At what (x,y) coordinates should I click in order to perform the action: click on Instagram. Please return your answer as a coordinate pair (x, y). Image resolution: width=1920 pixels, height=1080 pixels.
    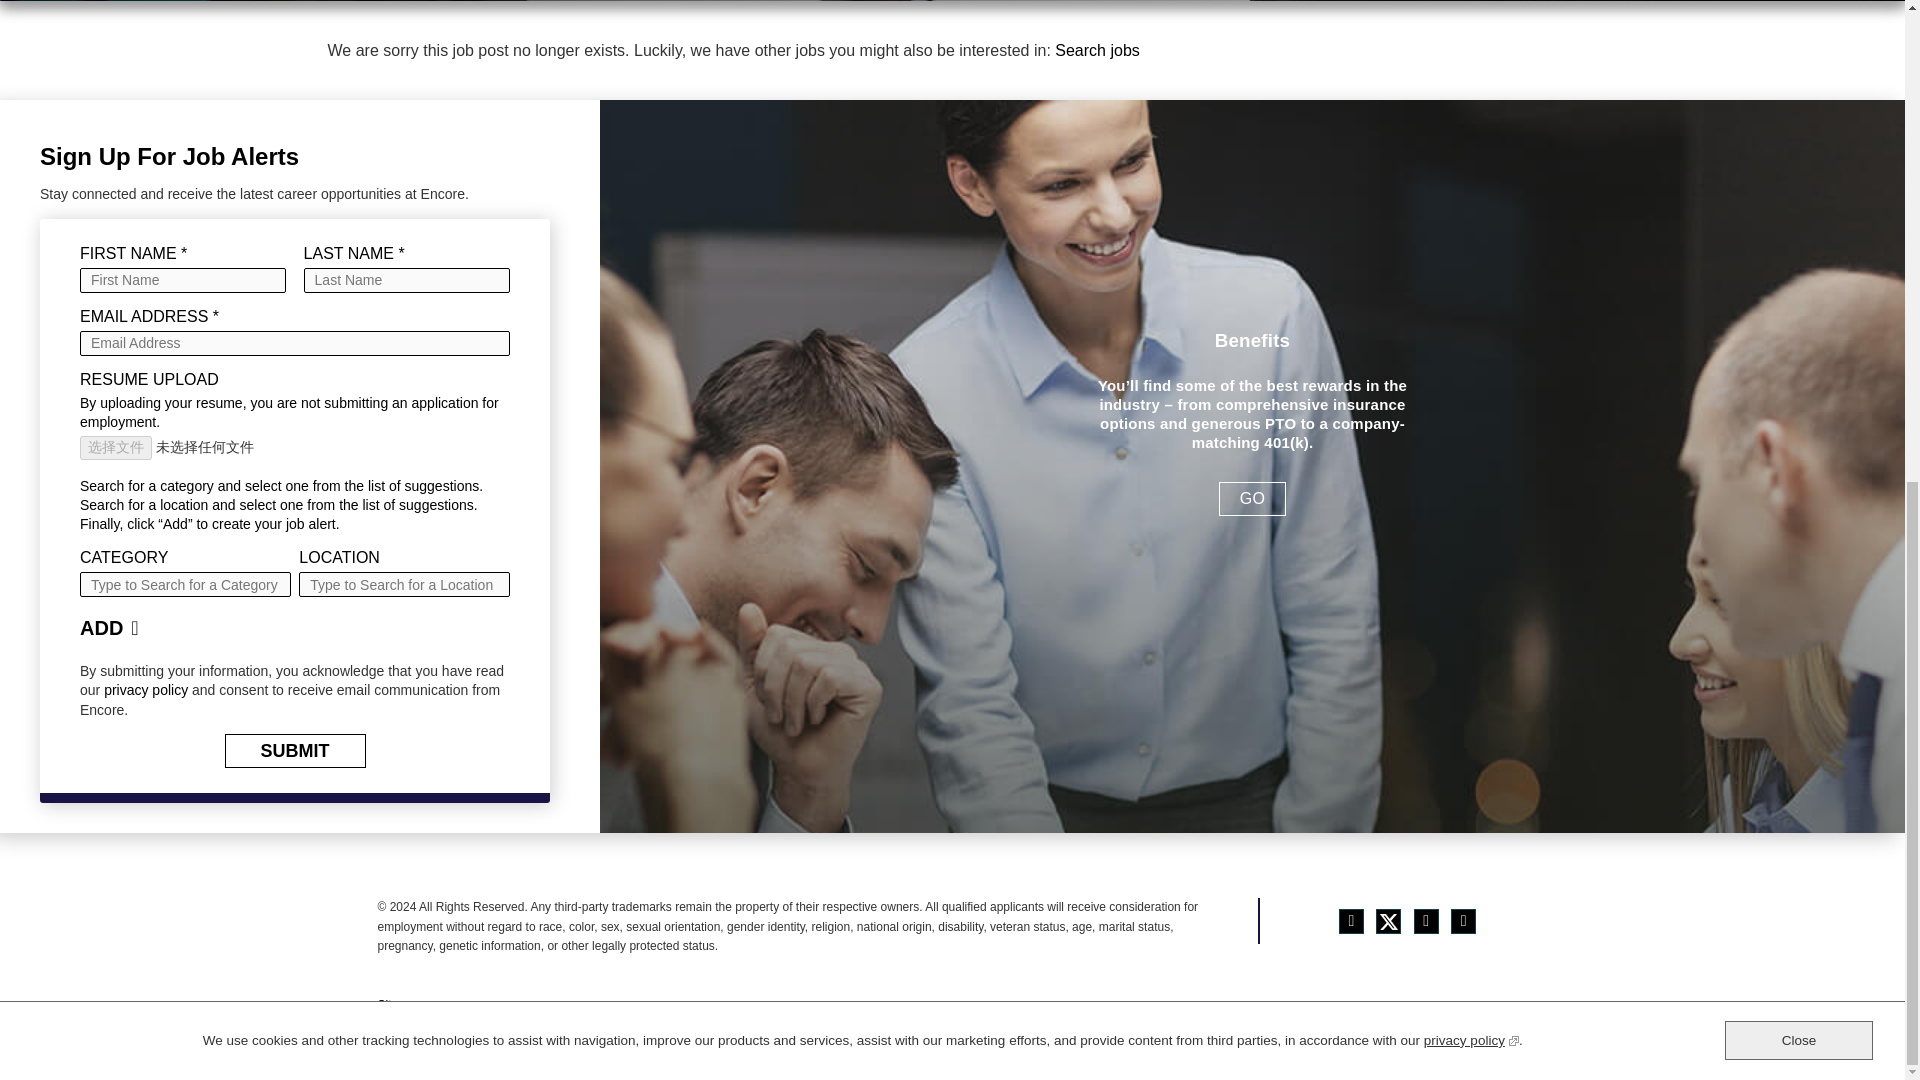
    Looking at the image, I should click on (1464, 922).